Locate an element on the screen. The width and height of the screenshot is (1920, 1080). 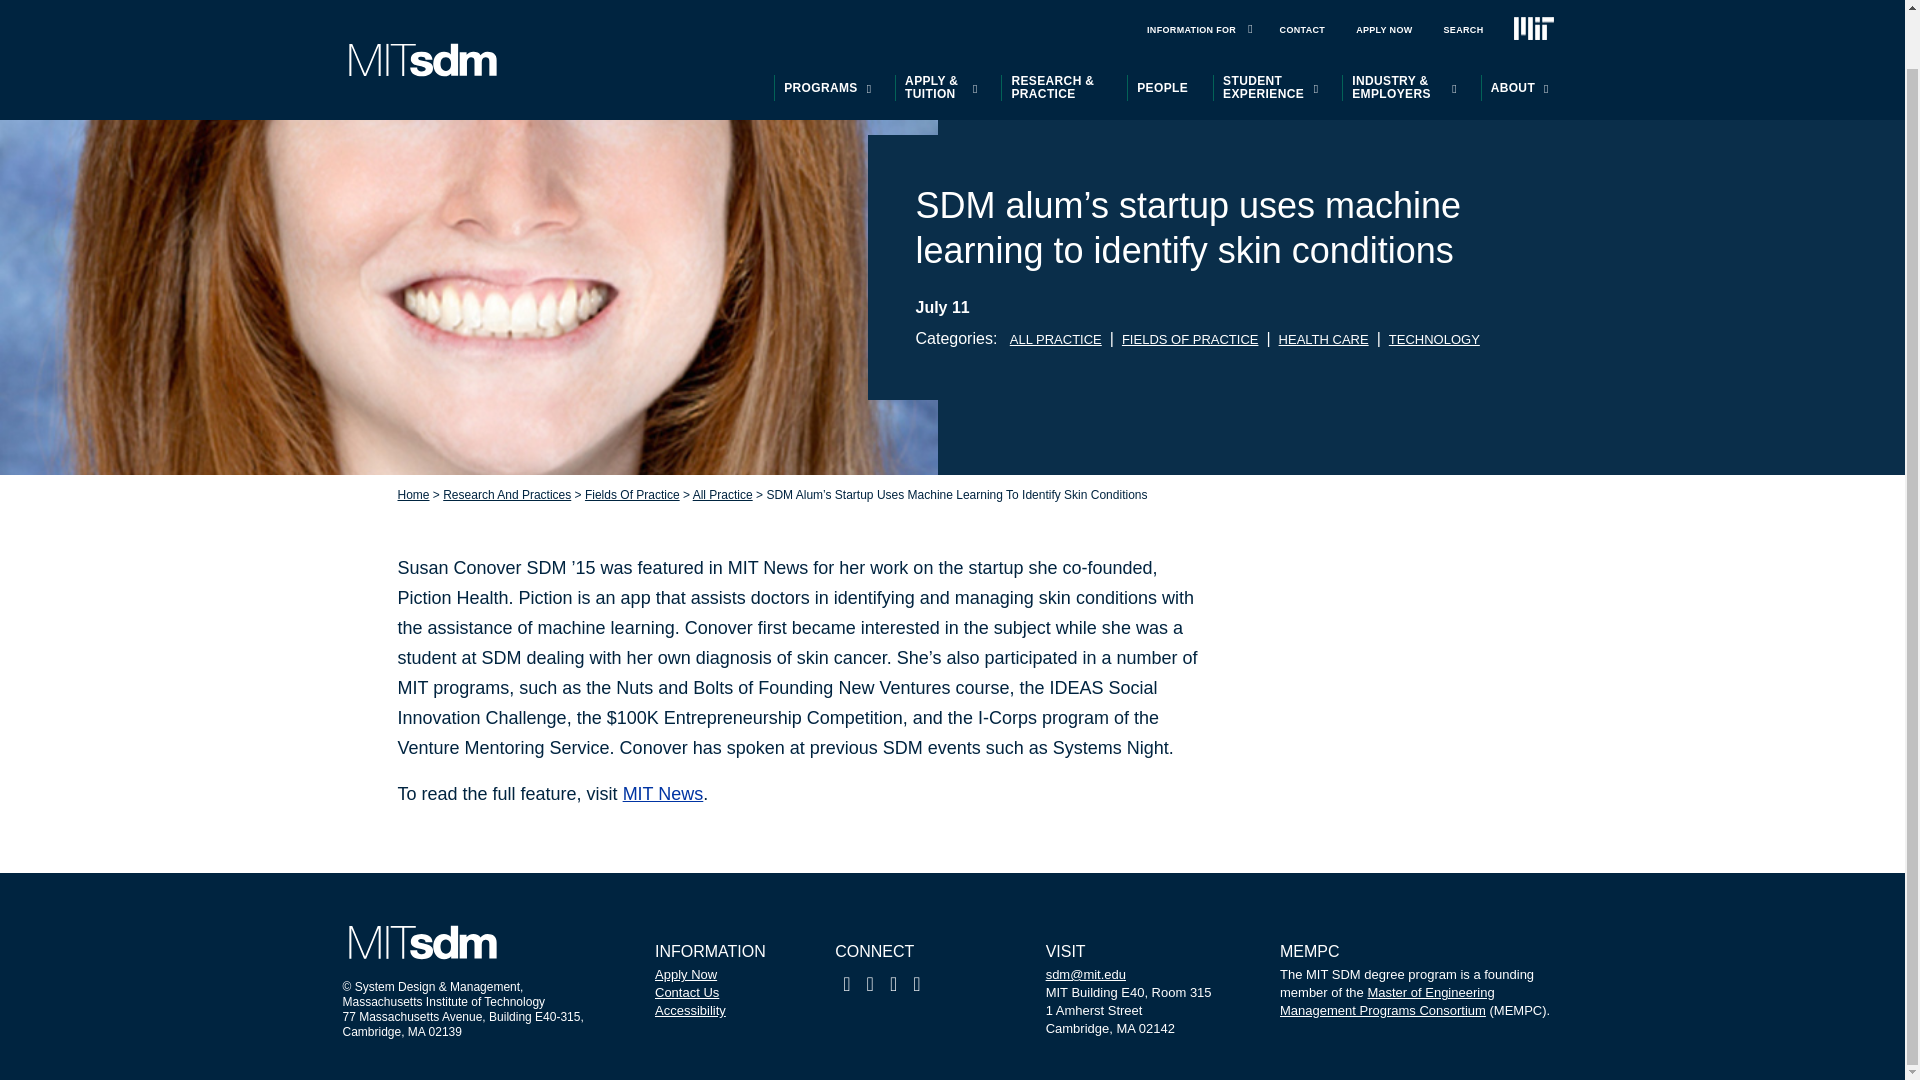
Go to the All Practice Category archives. is located at coordinates (722, 495).